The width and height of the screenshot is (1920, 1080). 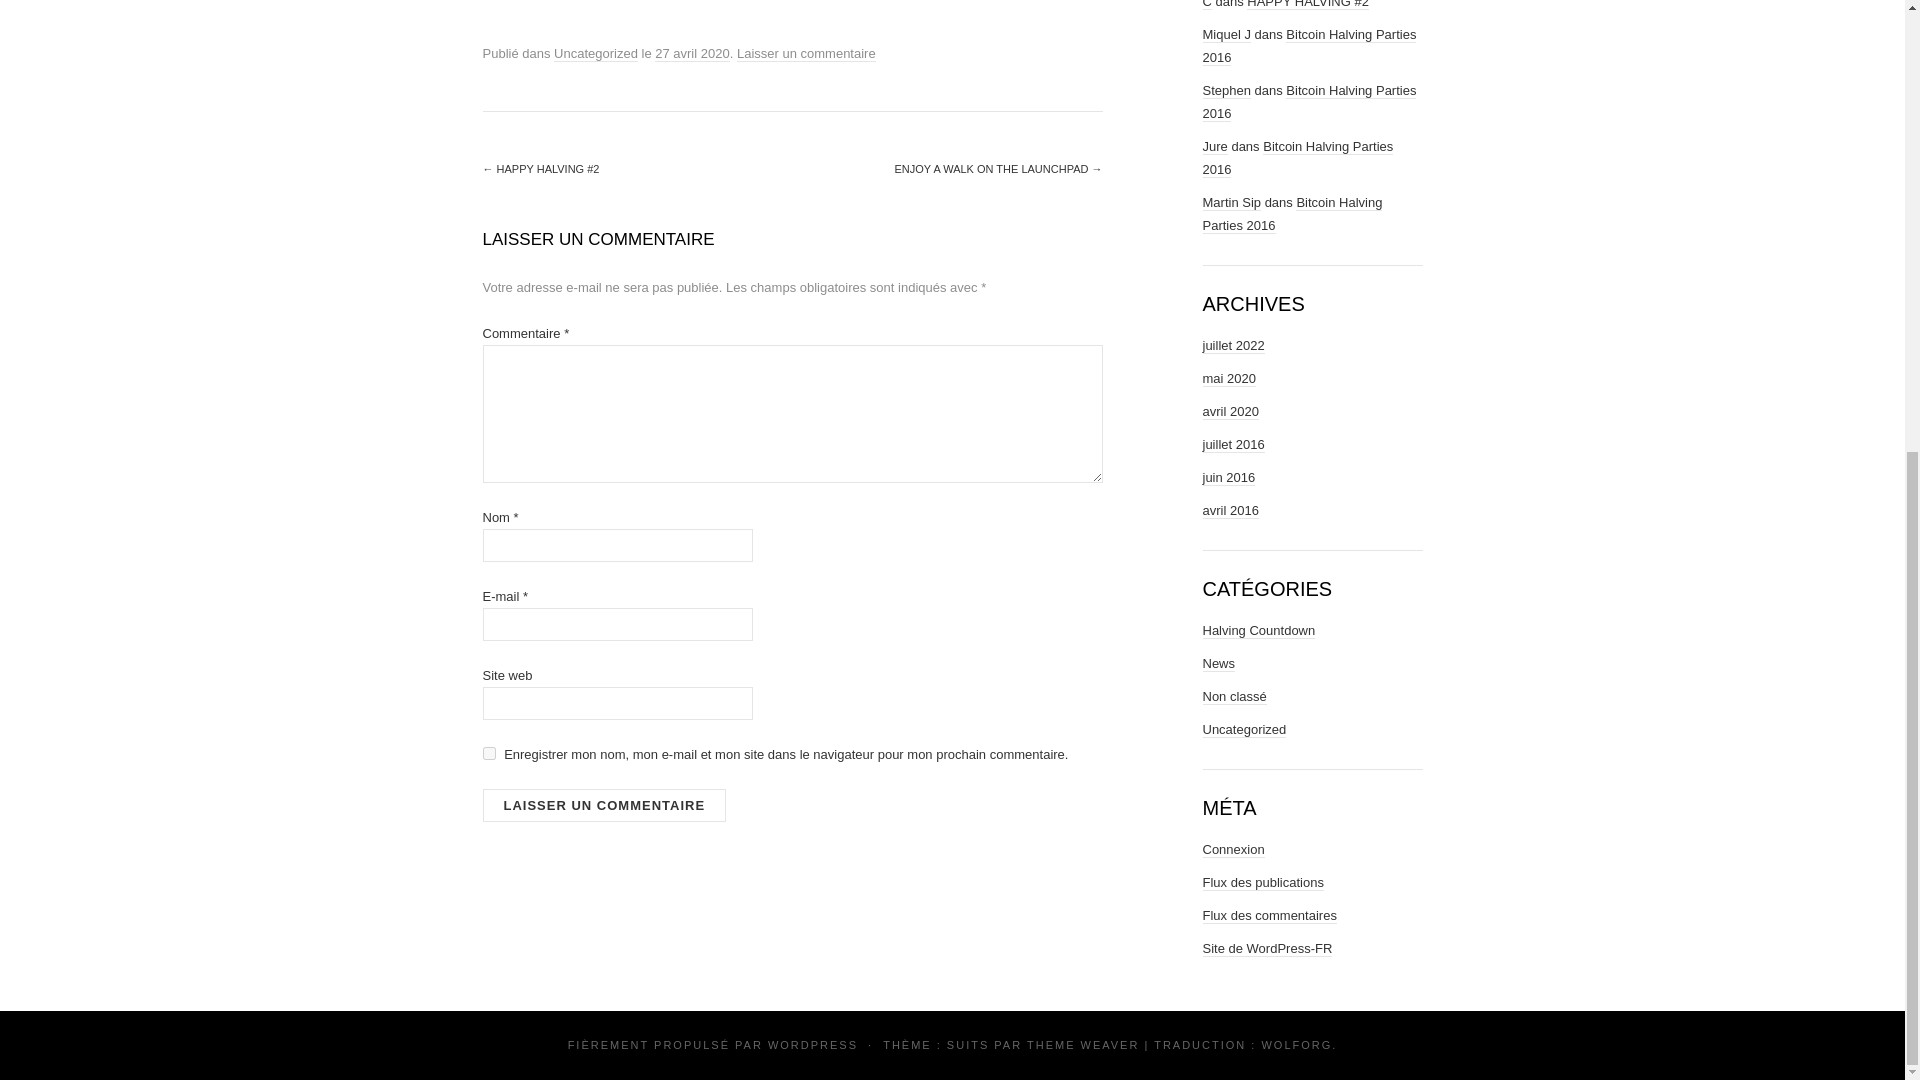 What do you see at coordinates (1206, 4) in the screenshot?
I see `C` at bounding box center [1206, 4].